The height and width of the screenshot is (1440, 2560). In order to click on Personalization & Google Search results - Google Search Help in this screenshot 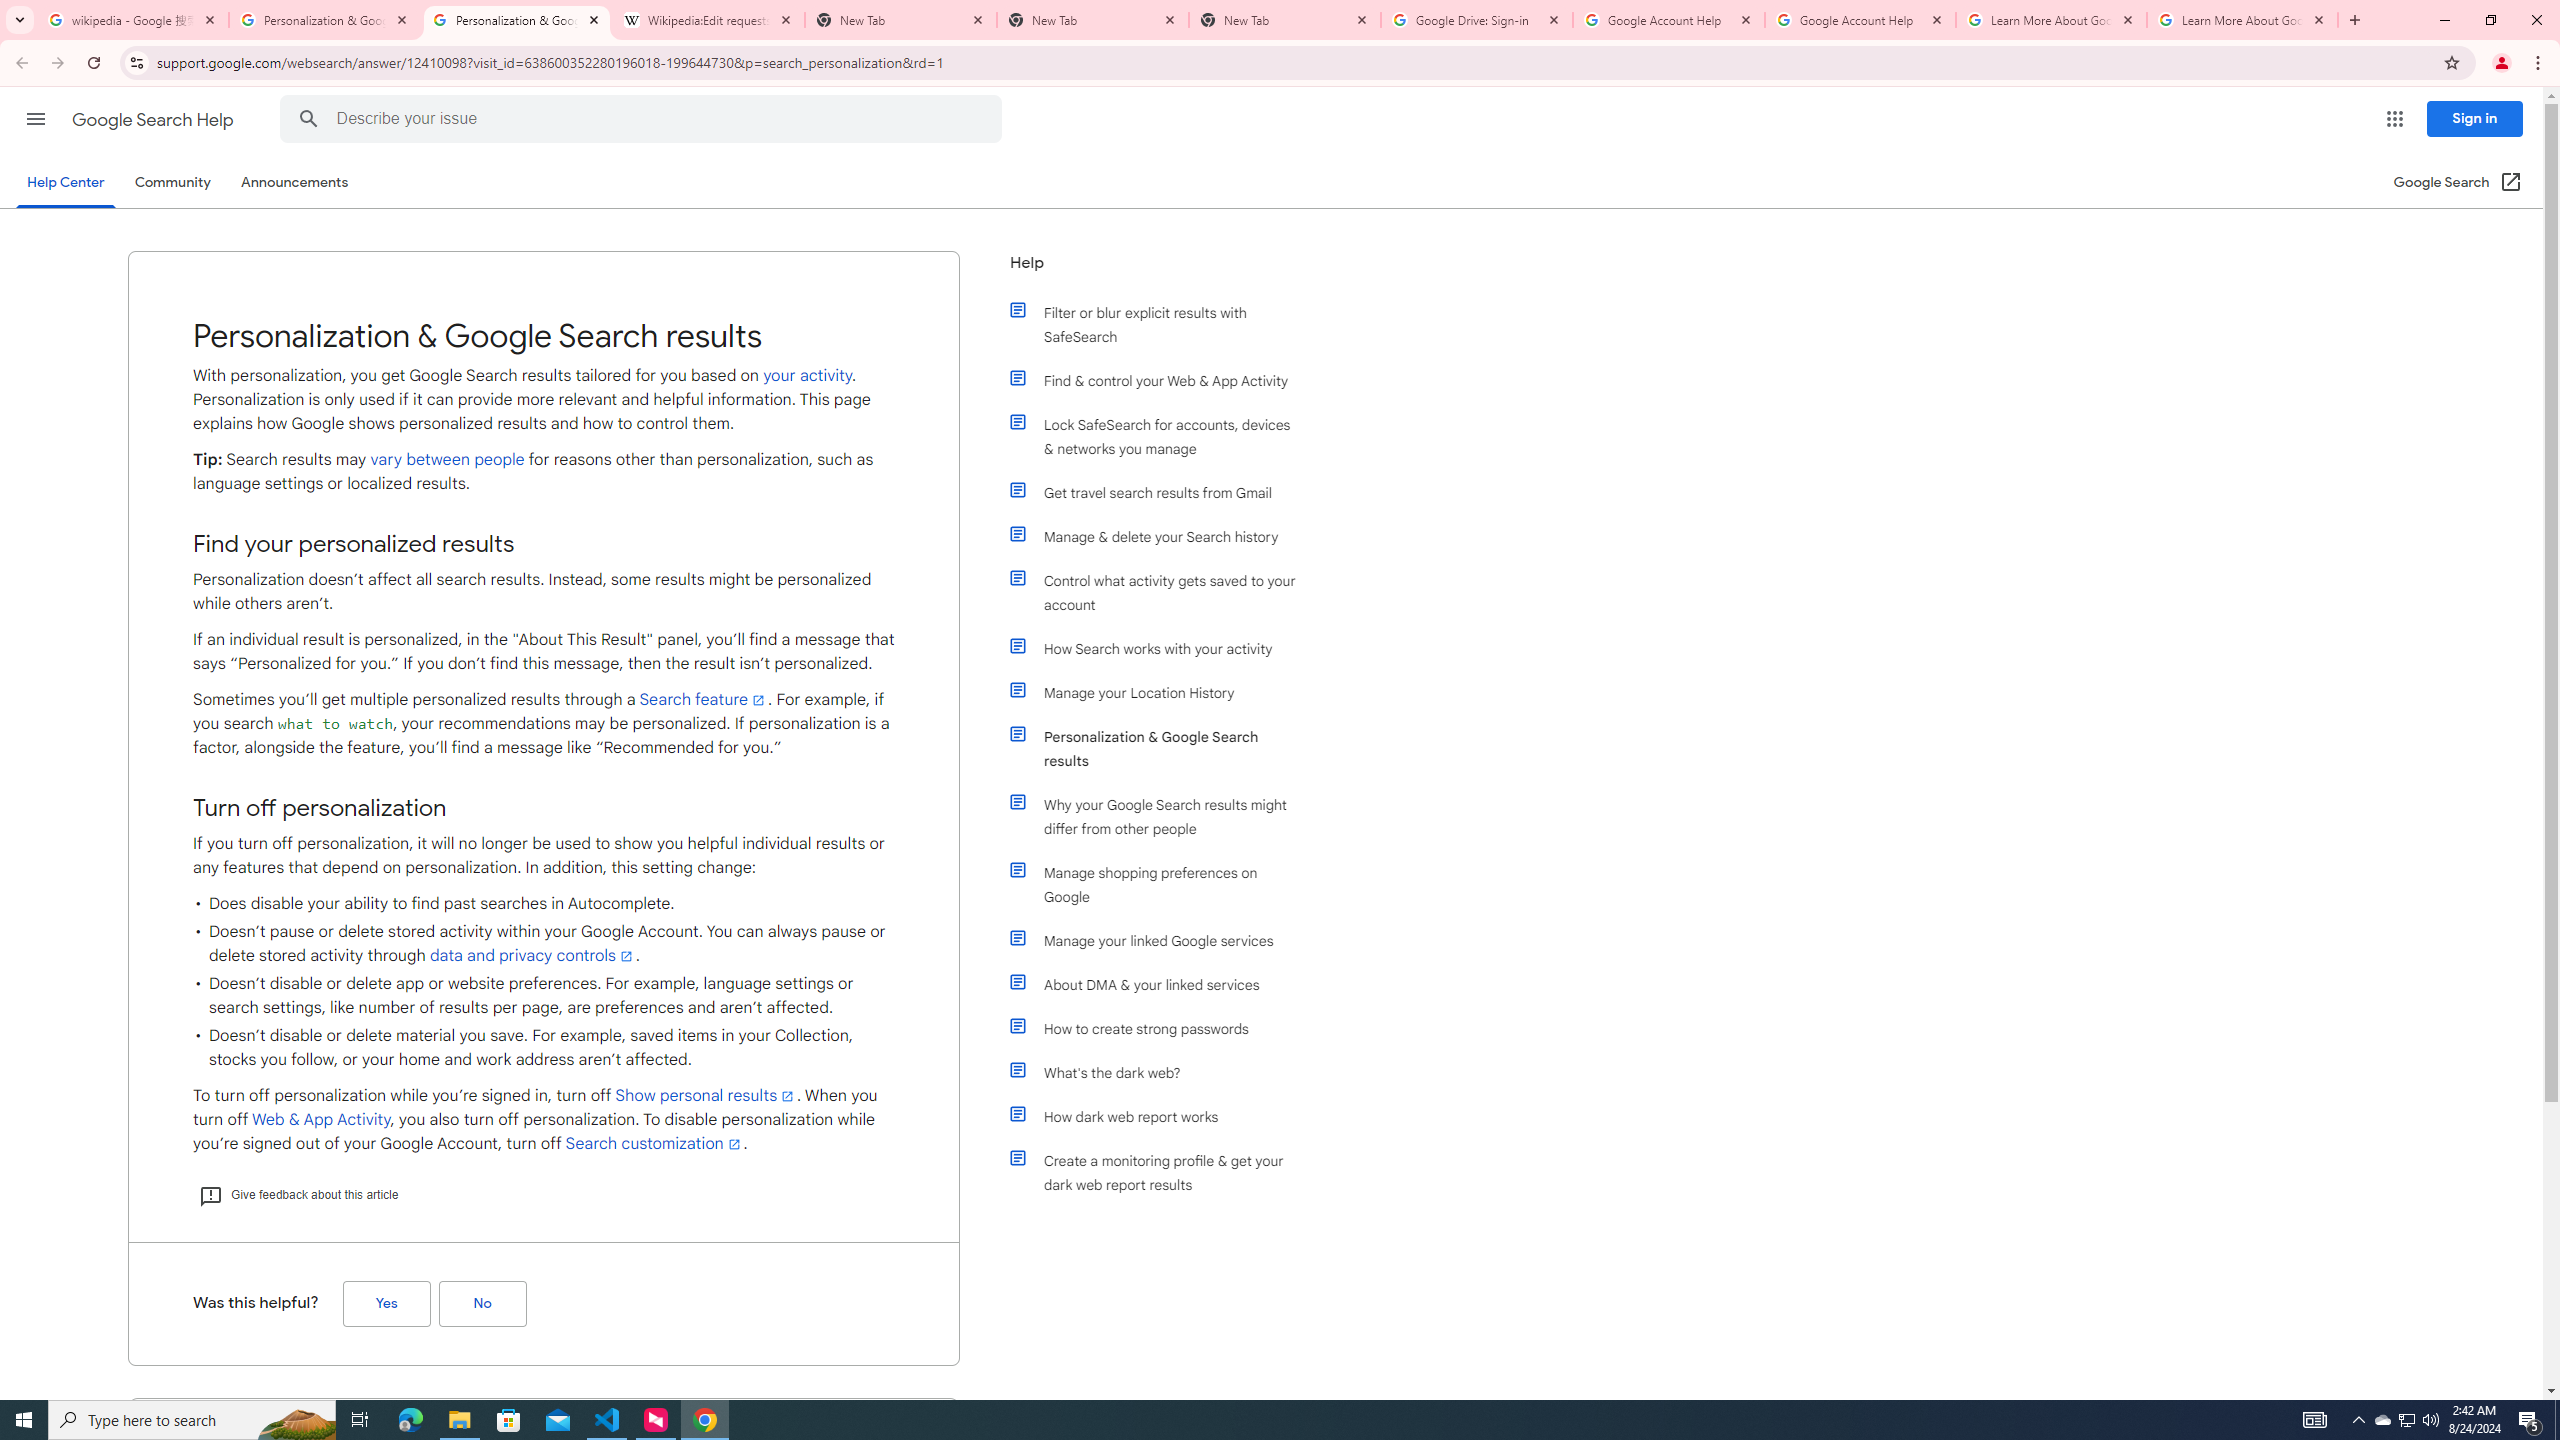, I will do `click(325, 20)`.